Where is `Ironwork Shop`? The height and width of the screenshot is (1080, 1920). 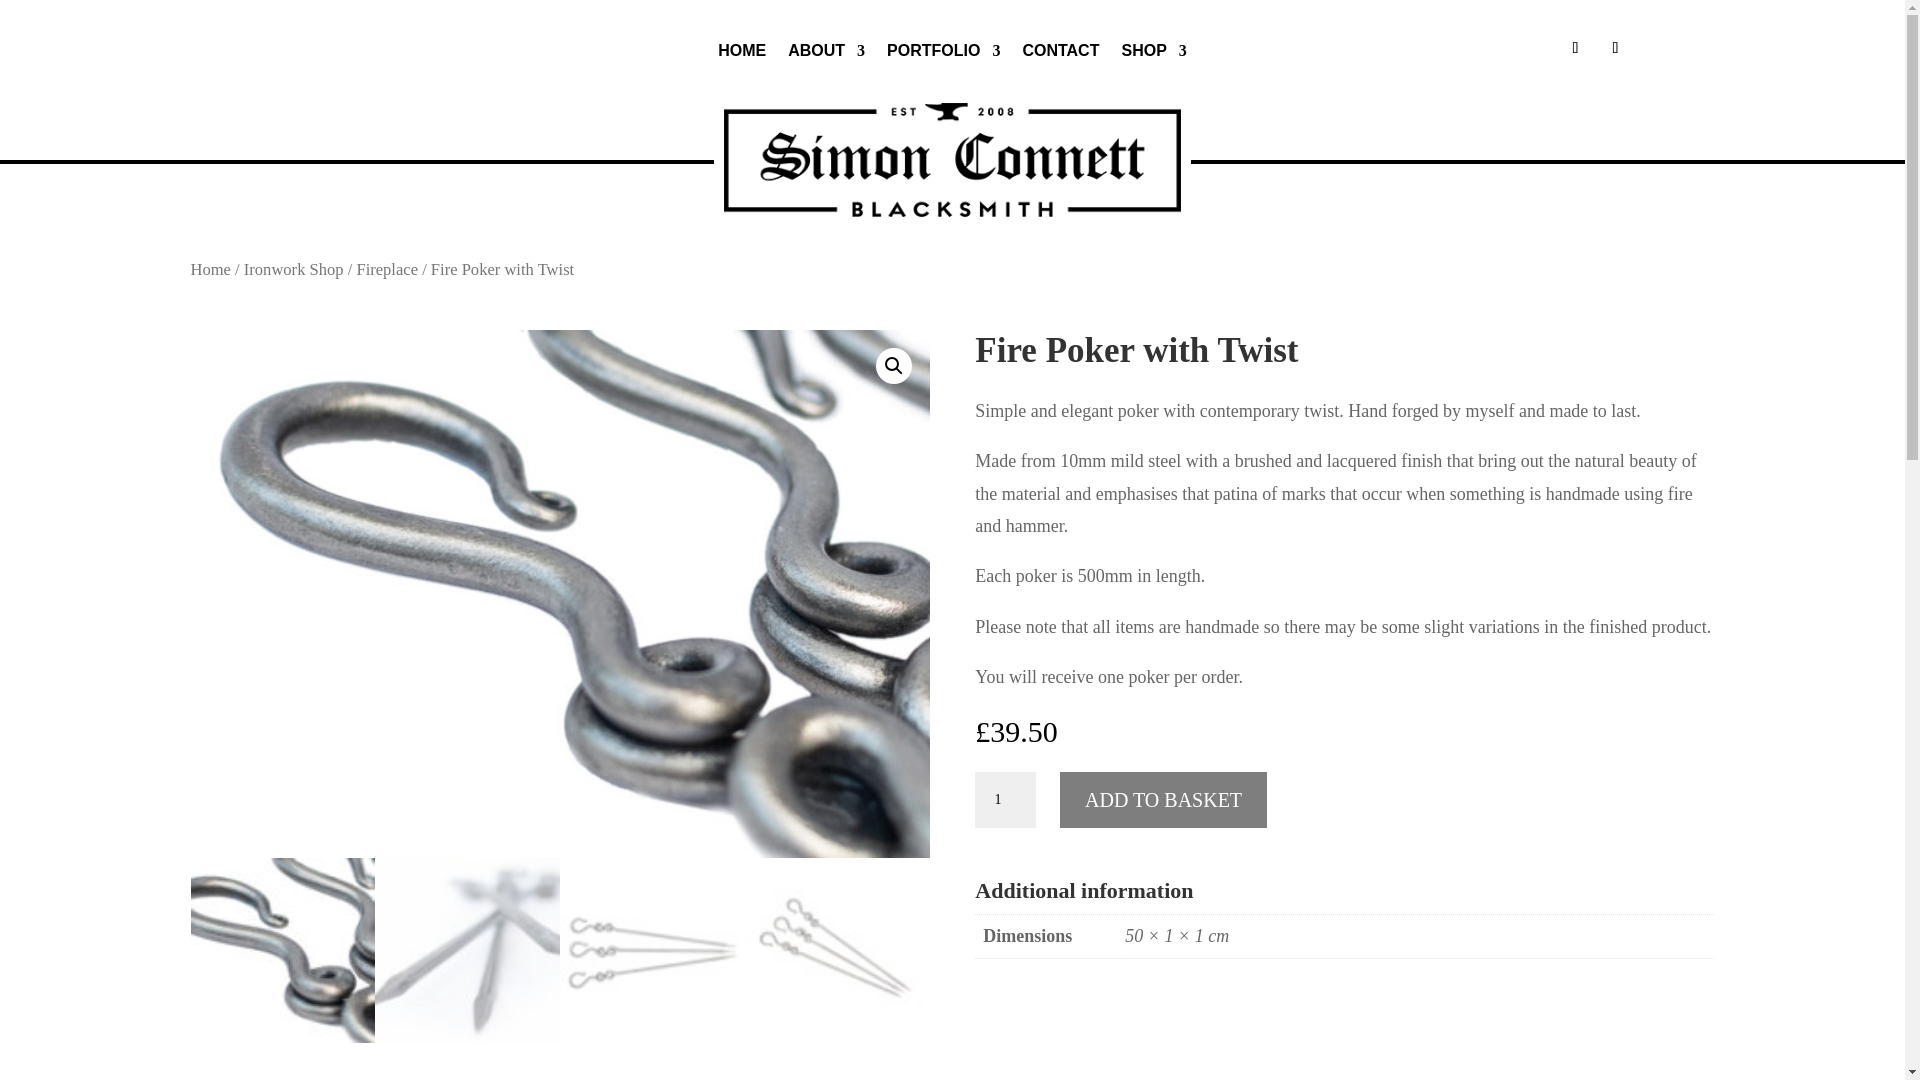 Ironwork Shop is located at coordinates (293, 269).